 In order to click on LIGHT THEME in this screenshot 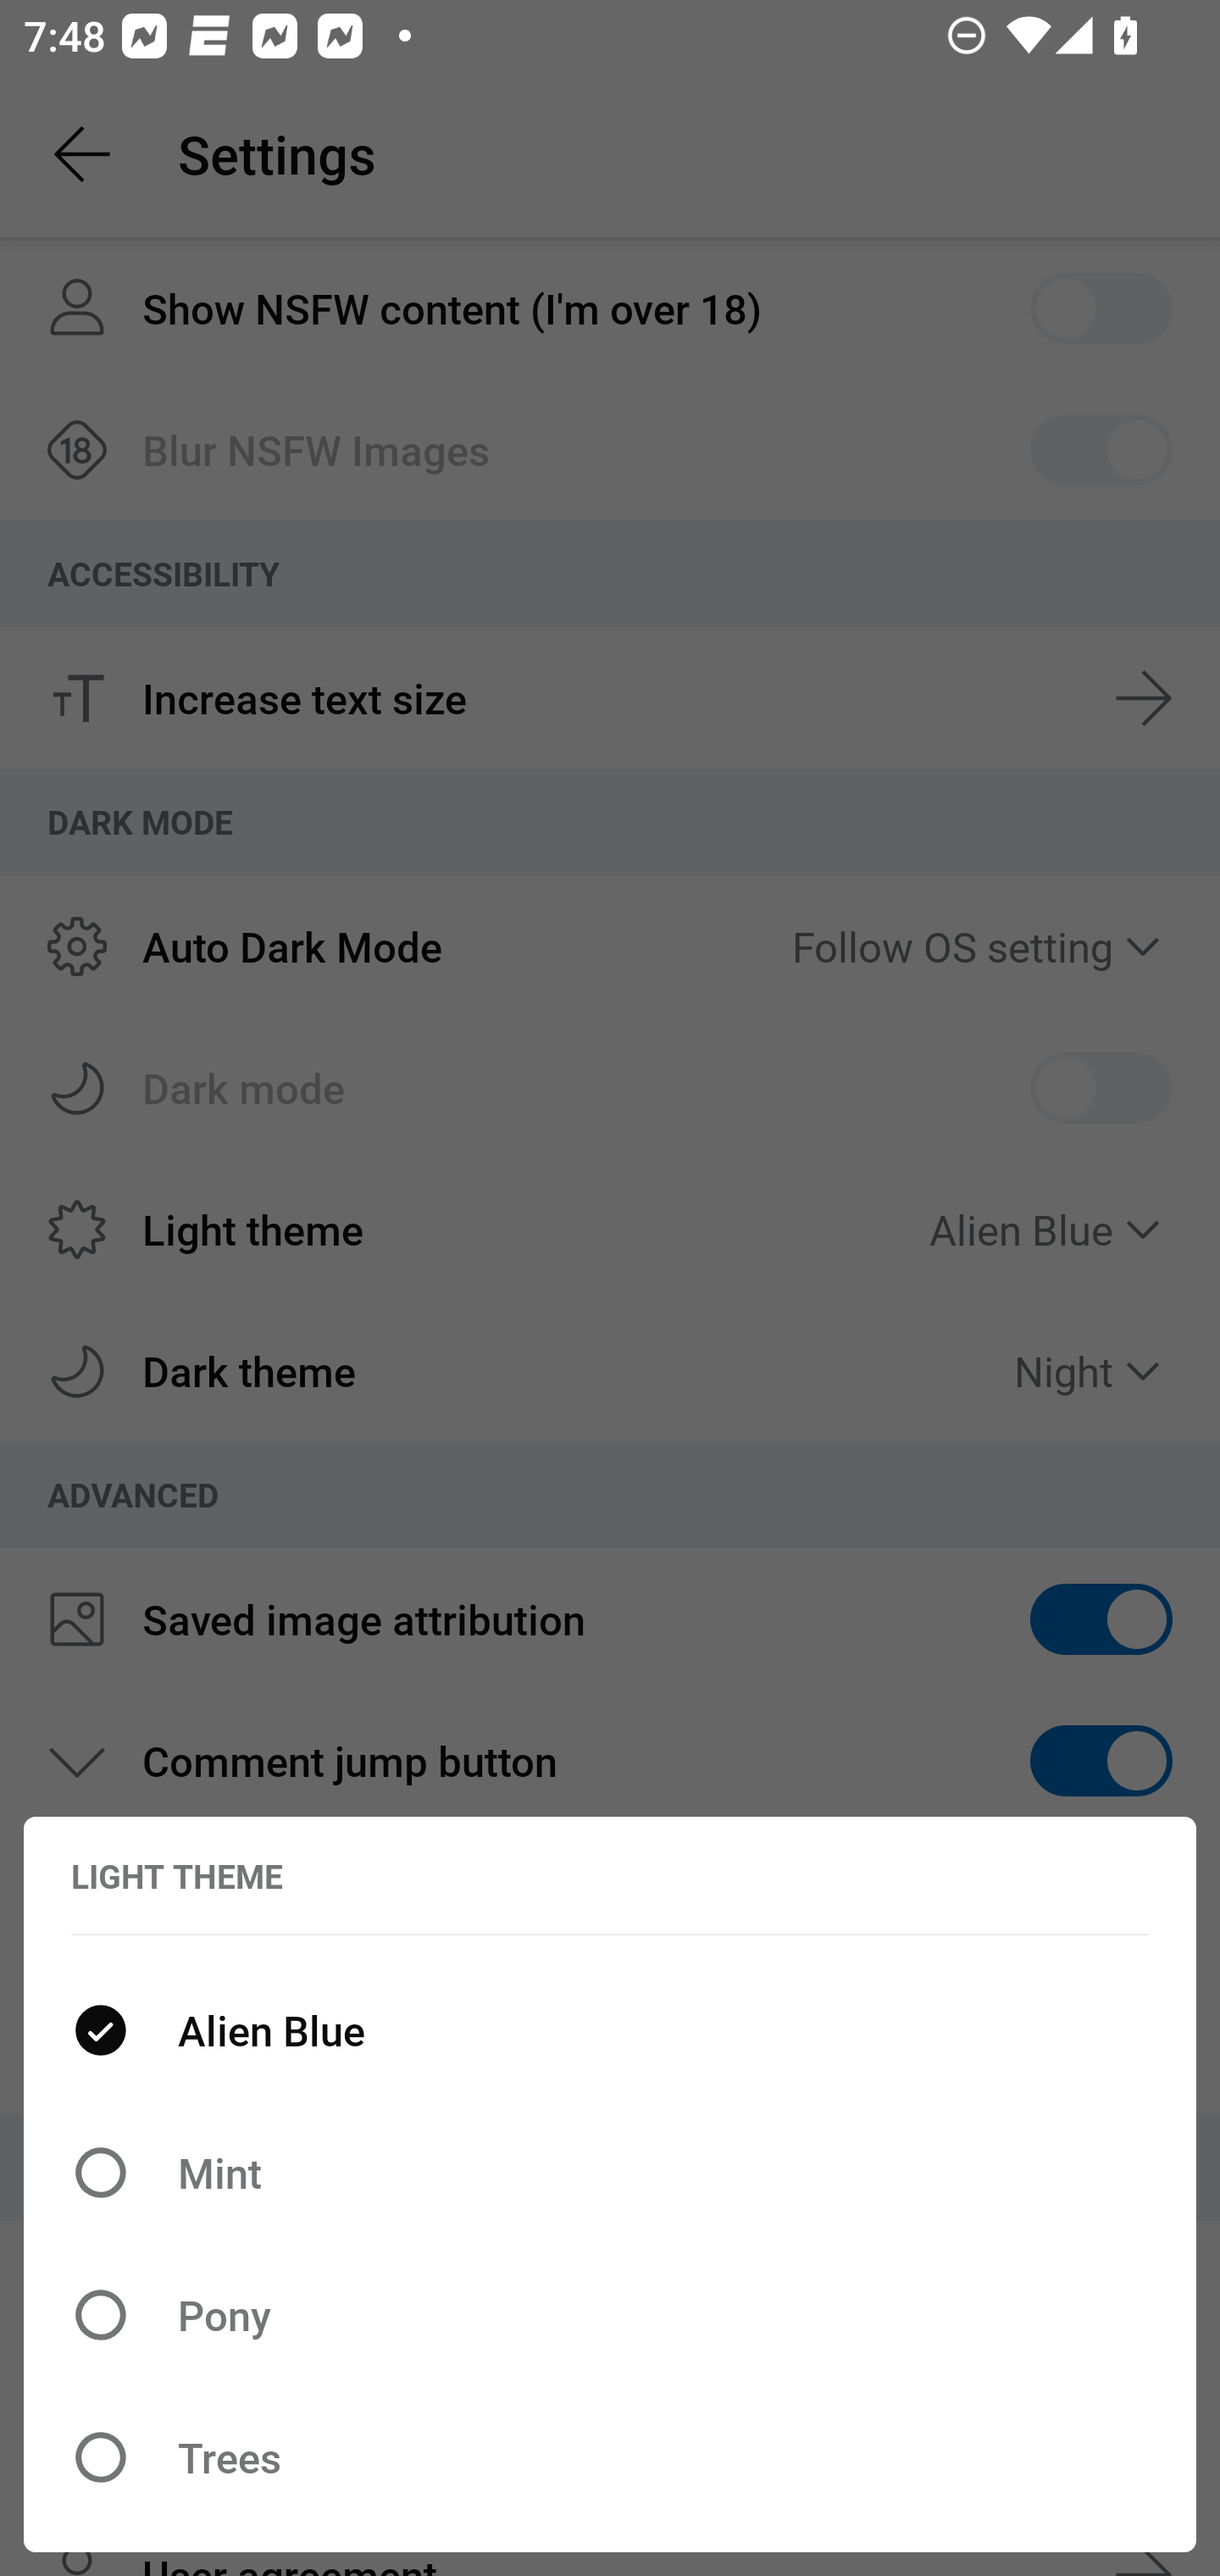, I will do `click(177, 1875)`.